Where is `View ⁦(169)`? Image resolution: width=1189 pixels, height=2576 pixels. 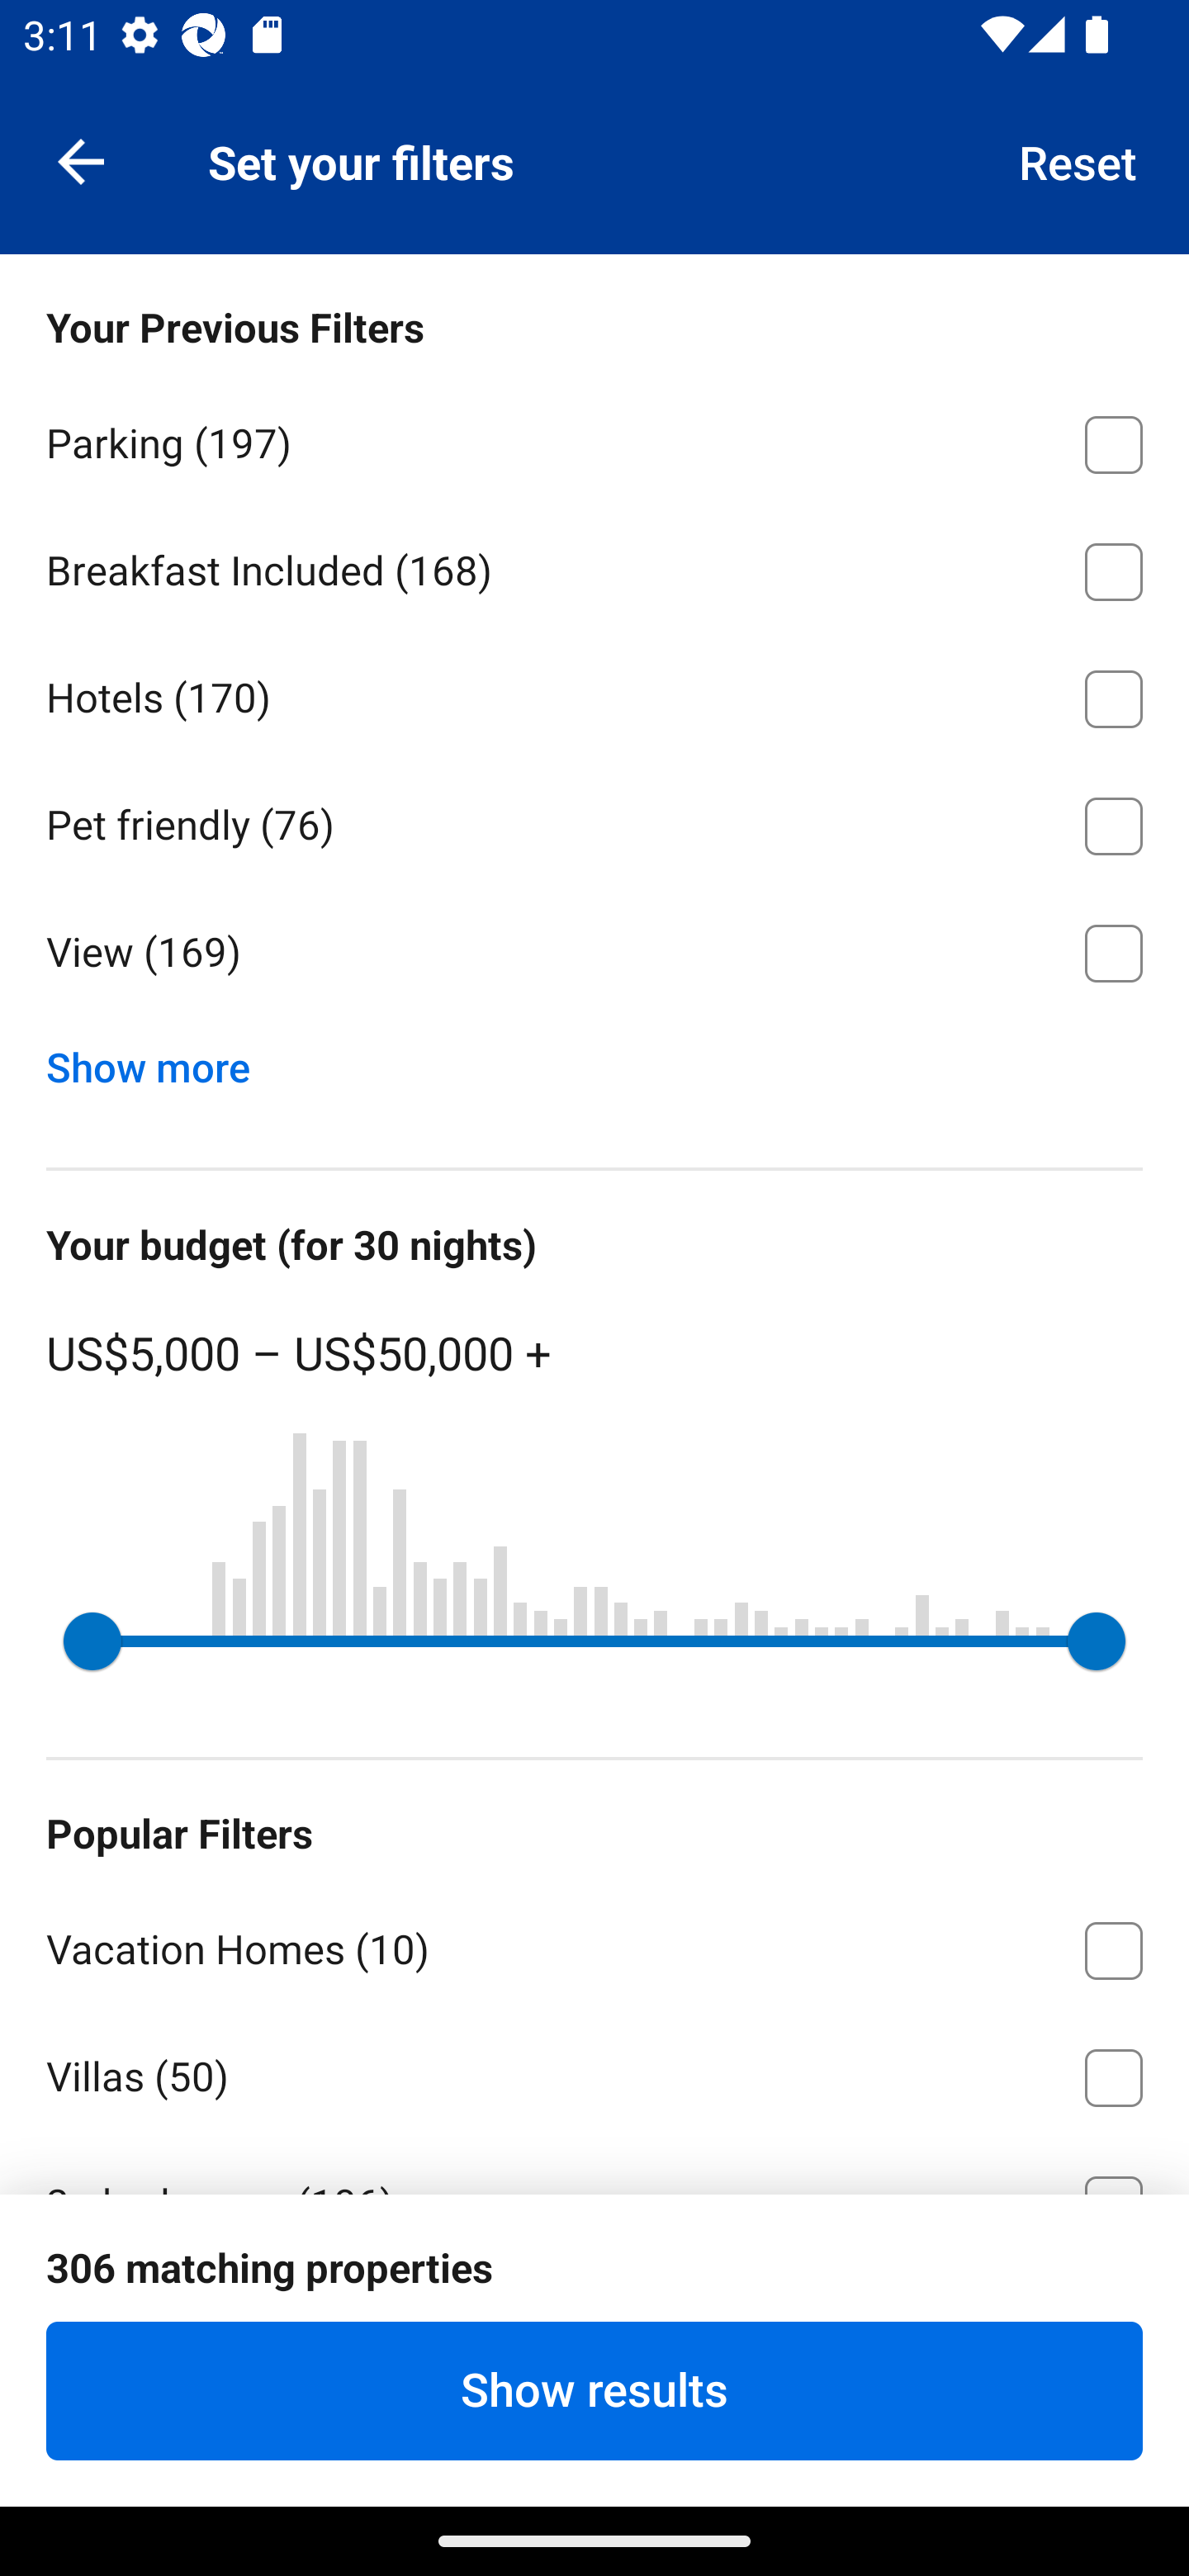 View ⁦(169) is located at coordinates (594, 953).